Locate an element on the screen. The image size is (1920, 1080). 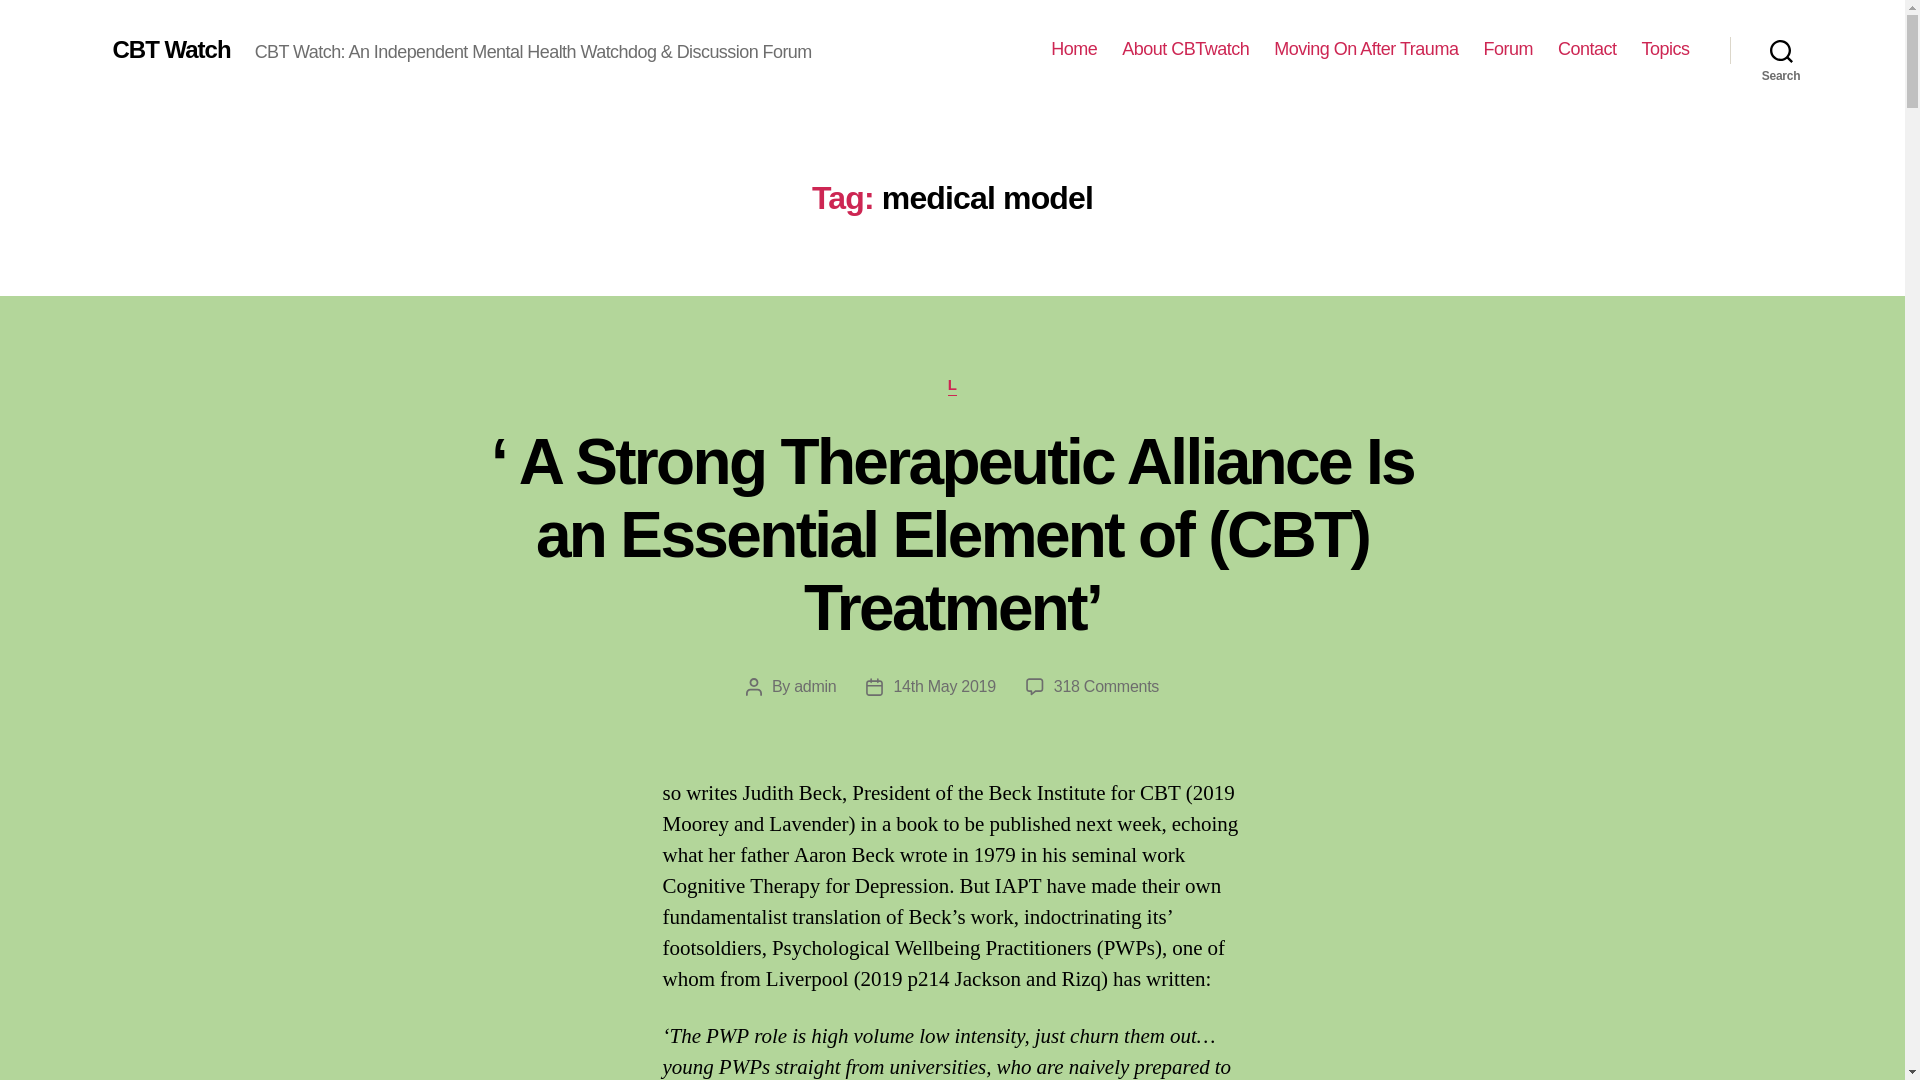
CBT Watch is located at coordinates (170, 49).